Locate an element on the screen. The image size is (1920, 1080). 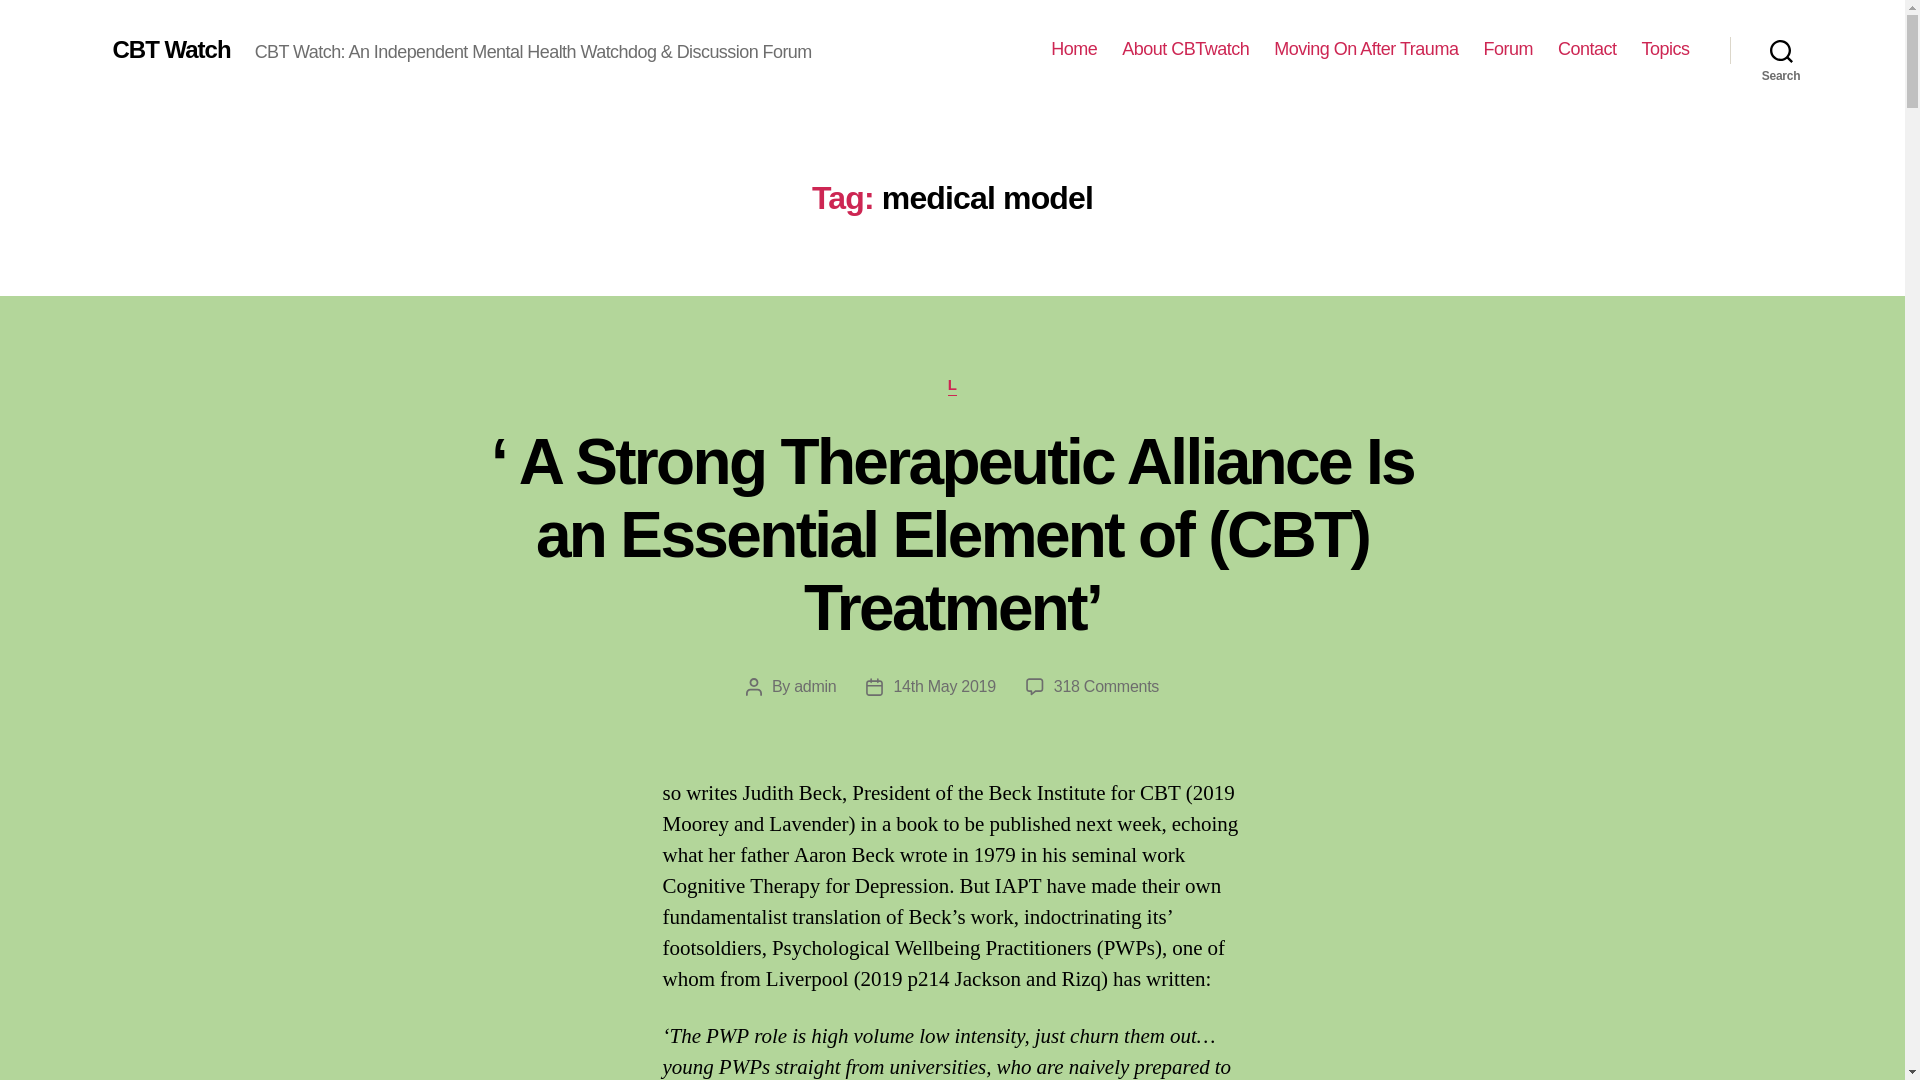
CBT Watch is located at coordinates (170, 49).